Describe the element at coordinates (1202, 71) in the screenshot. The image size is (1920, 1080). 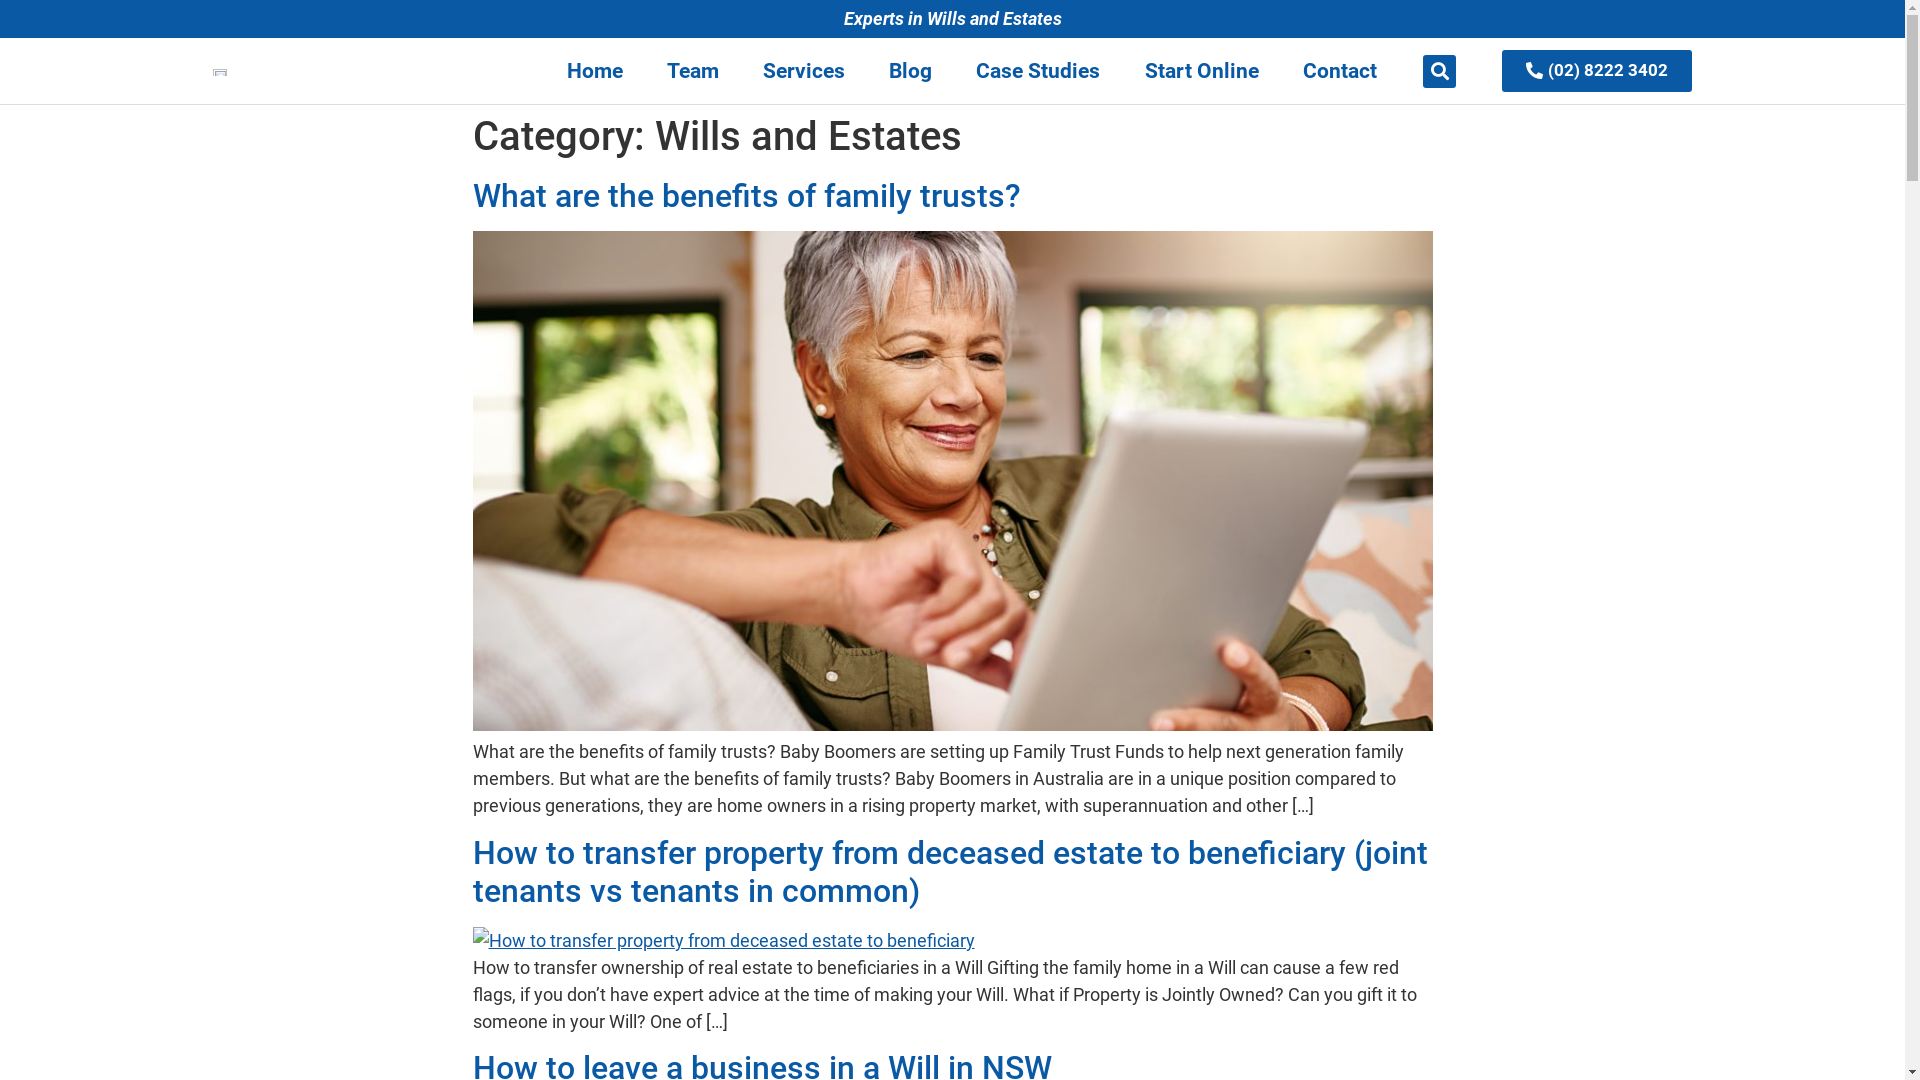
I see `Start Online` at that location.